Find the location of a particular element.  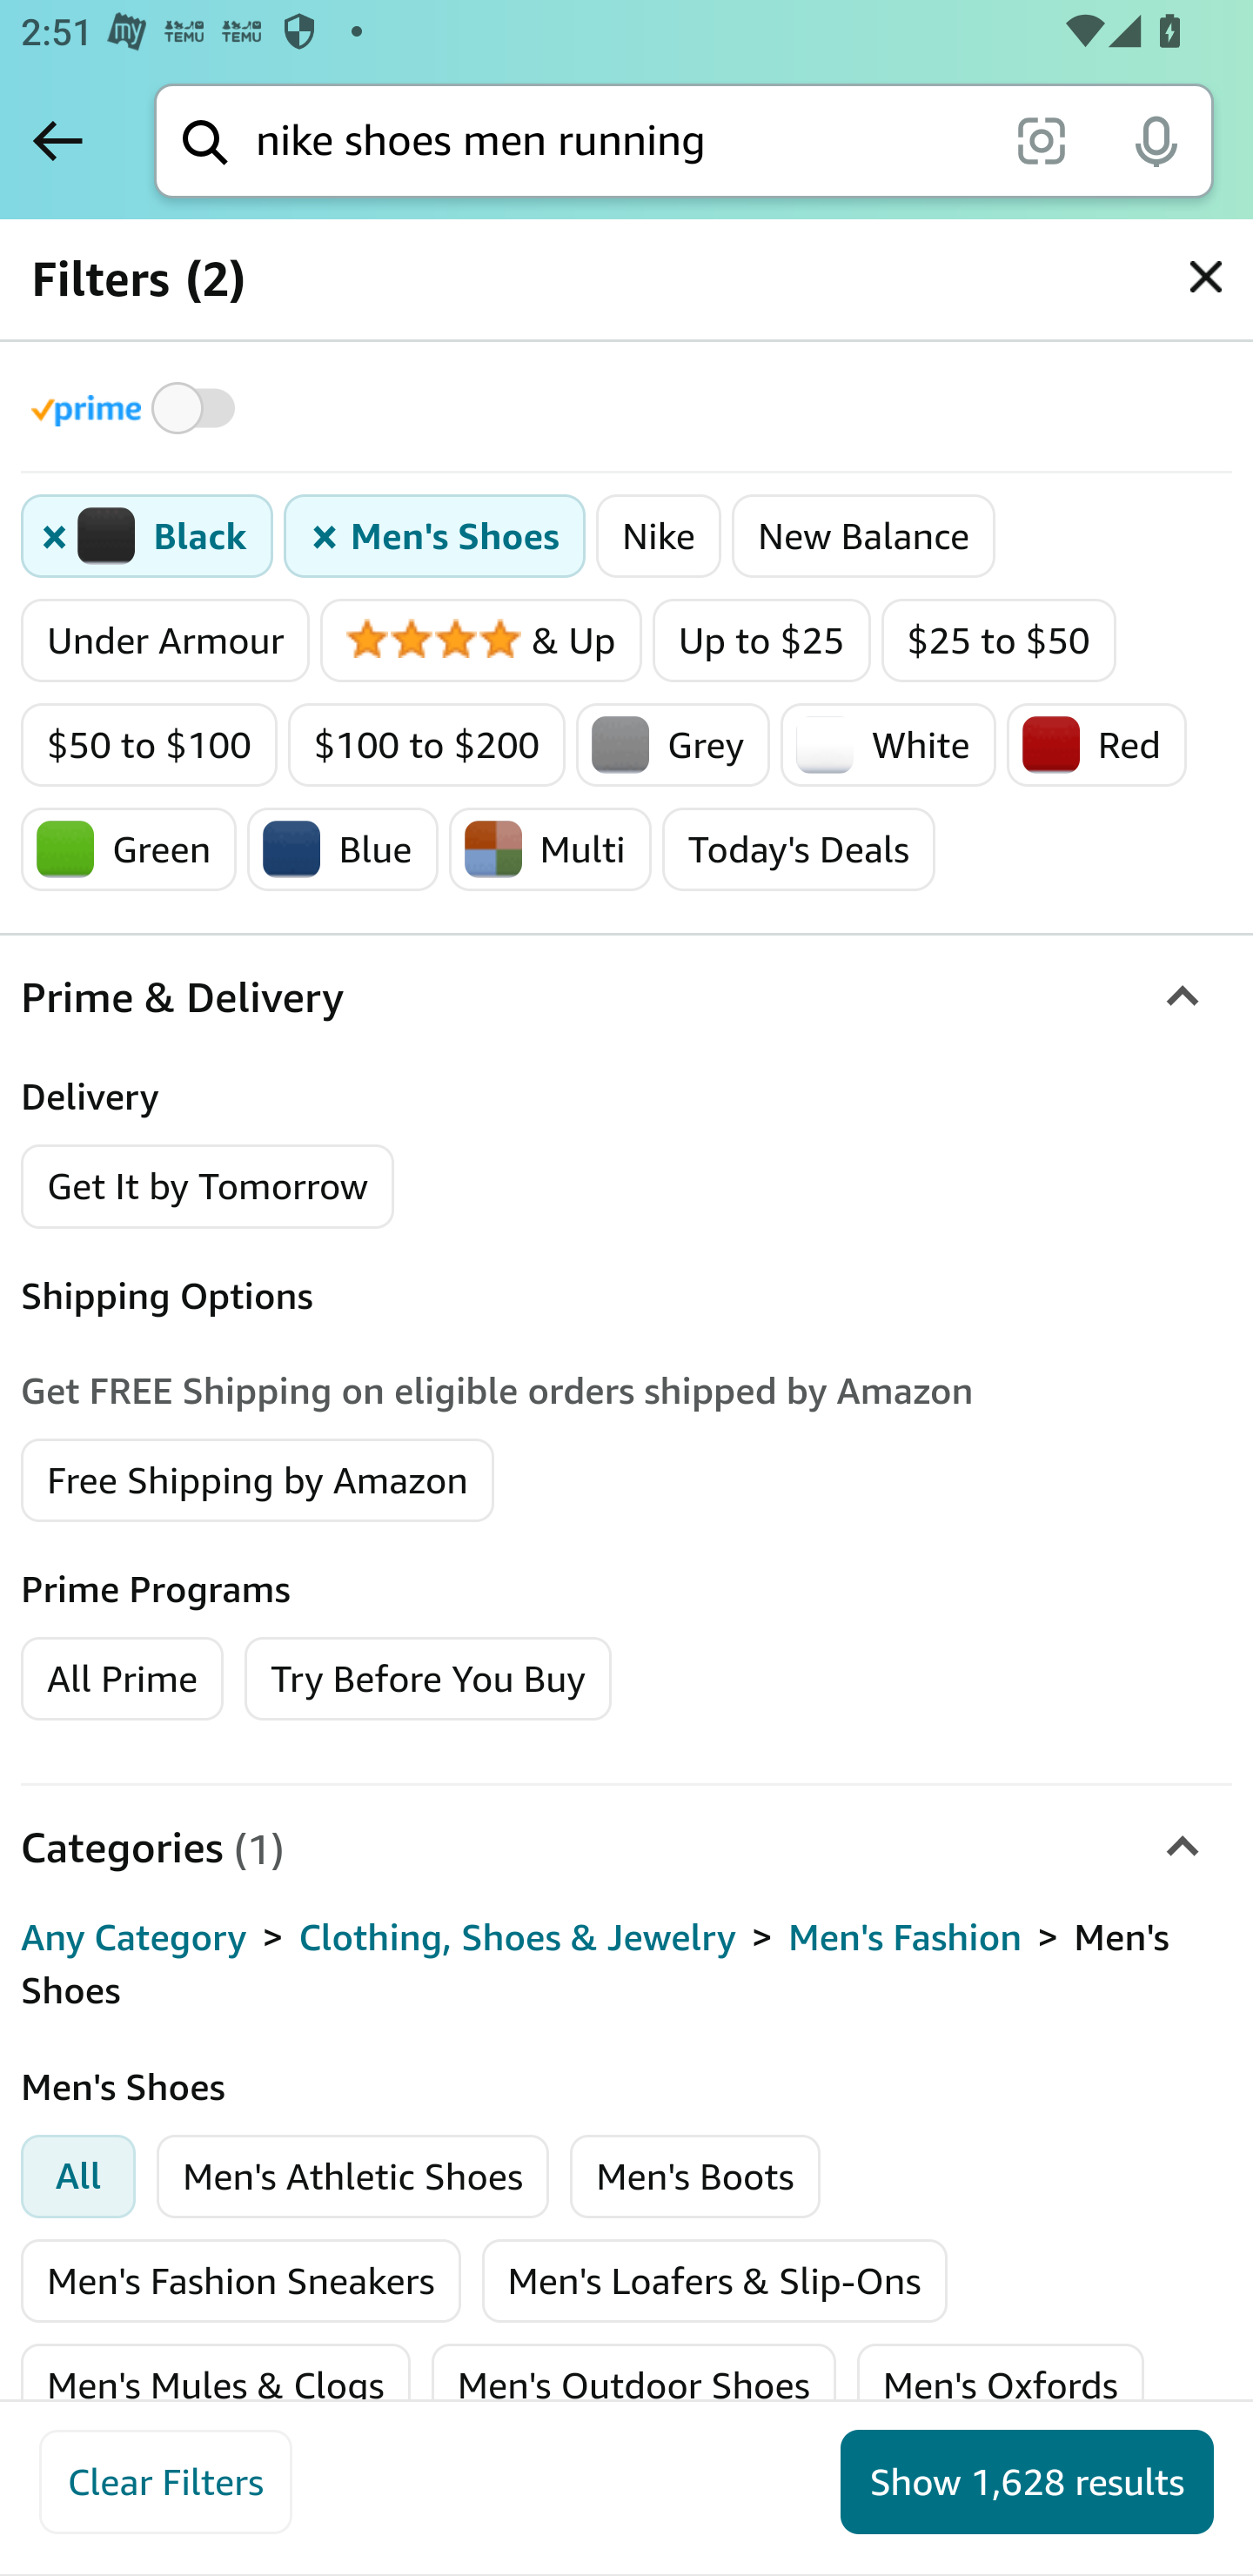

$50 to $100 is located at coordinates (150, 745).